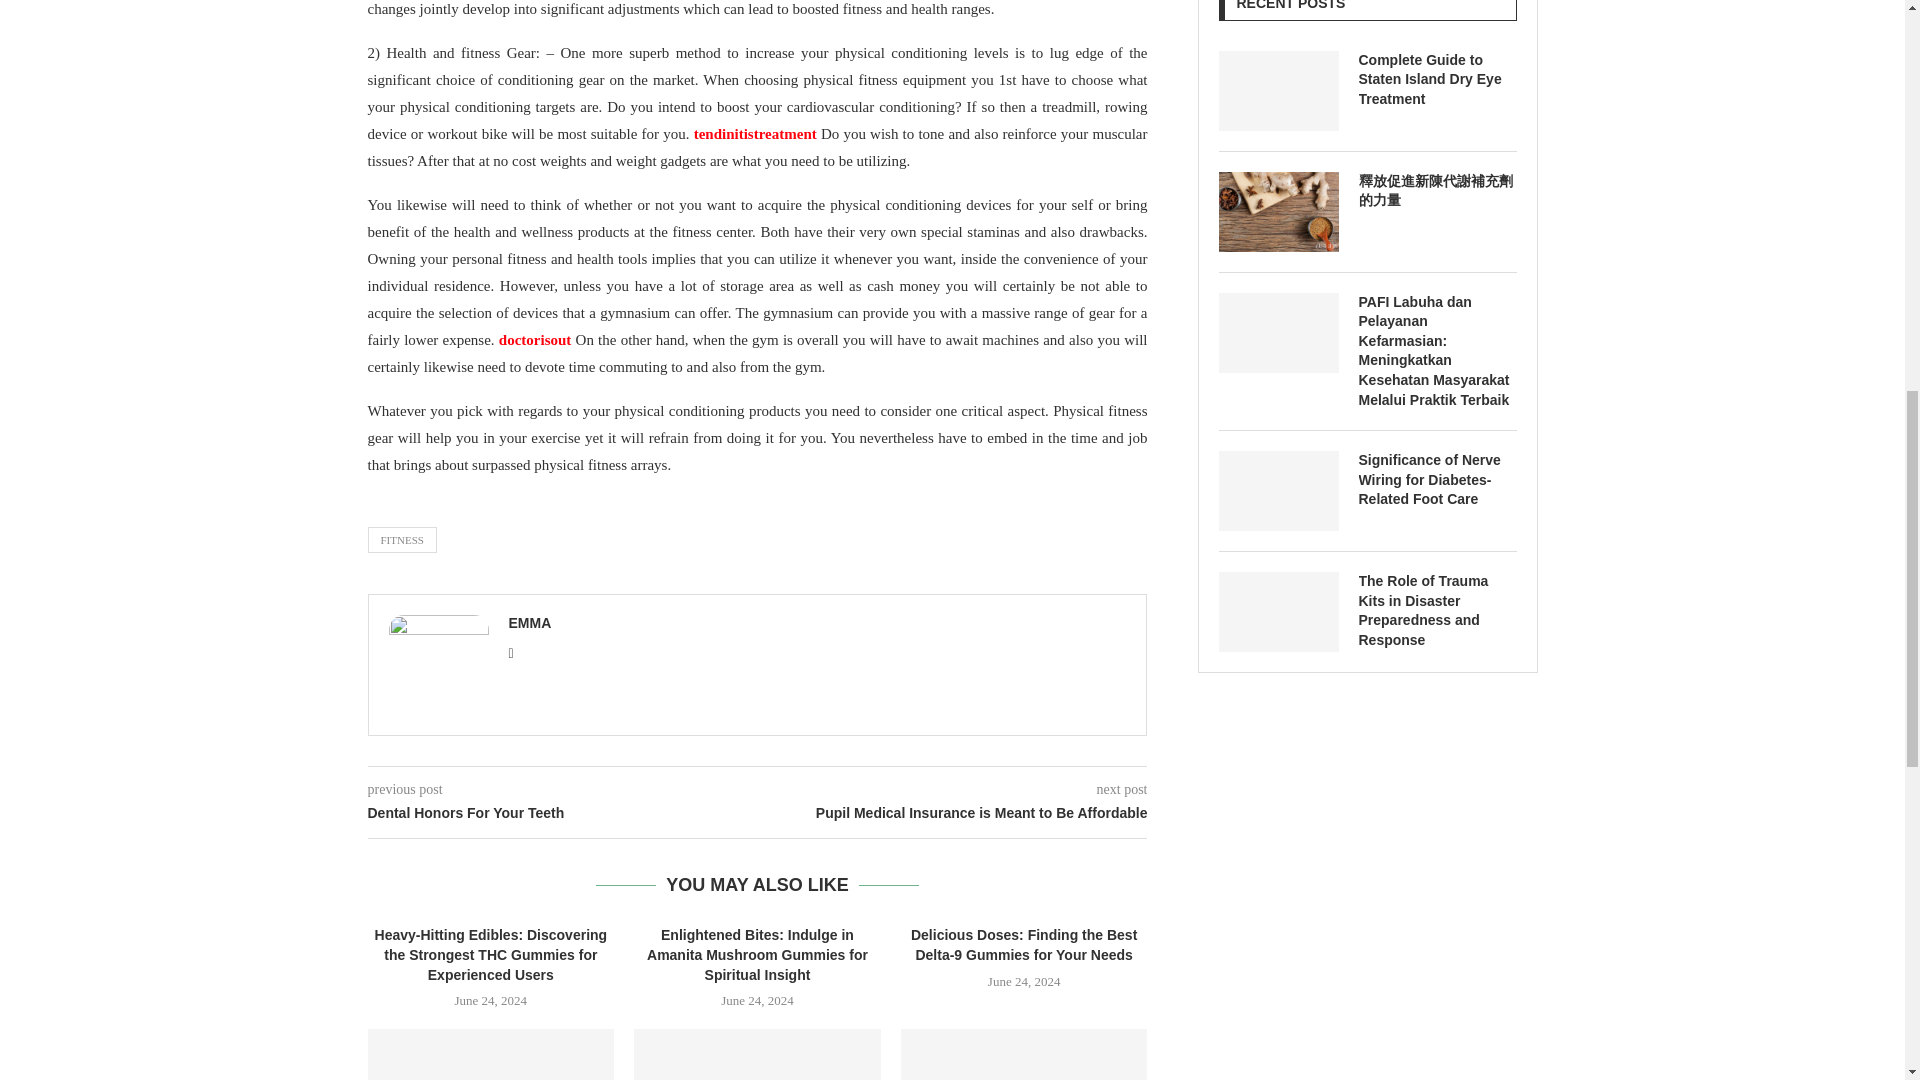 The image size is (1920, 1080). What do you see at coordinates (1278, 491) in the screenshot?
I see `Significance of Nerve Wiring for Diabetes-Related Foot Care` at bounding box center [1278, 491].